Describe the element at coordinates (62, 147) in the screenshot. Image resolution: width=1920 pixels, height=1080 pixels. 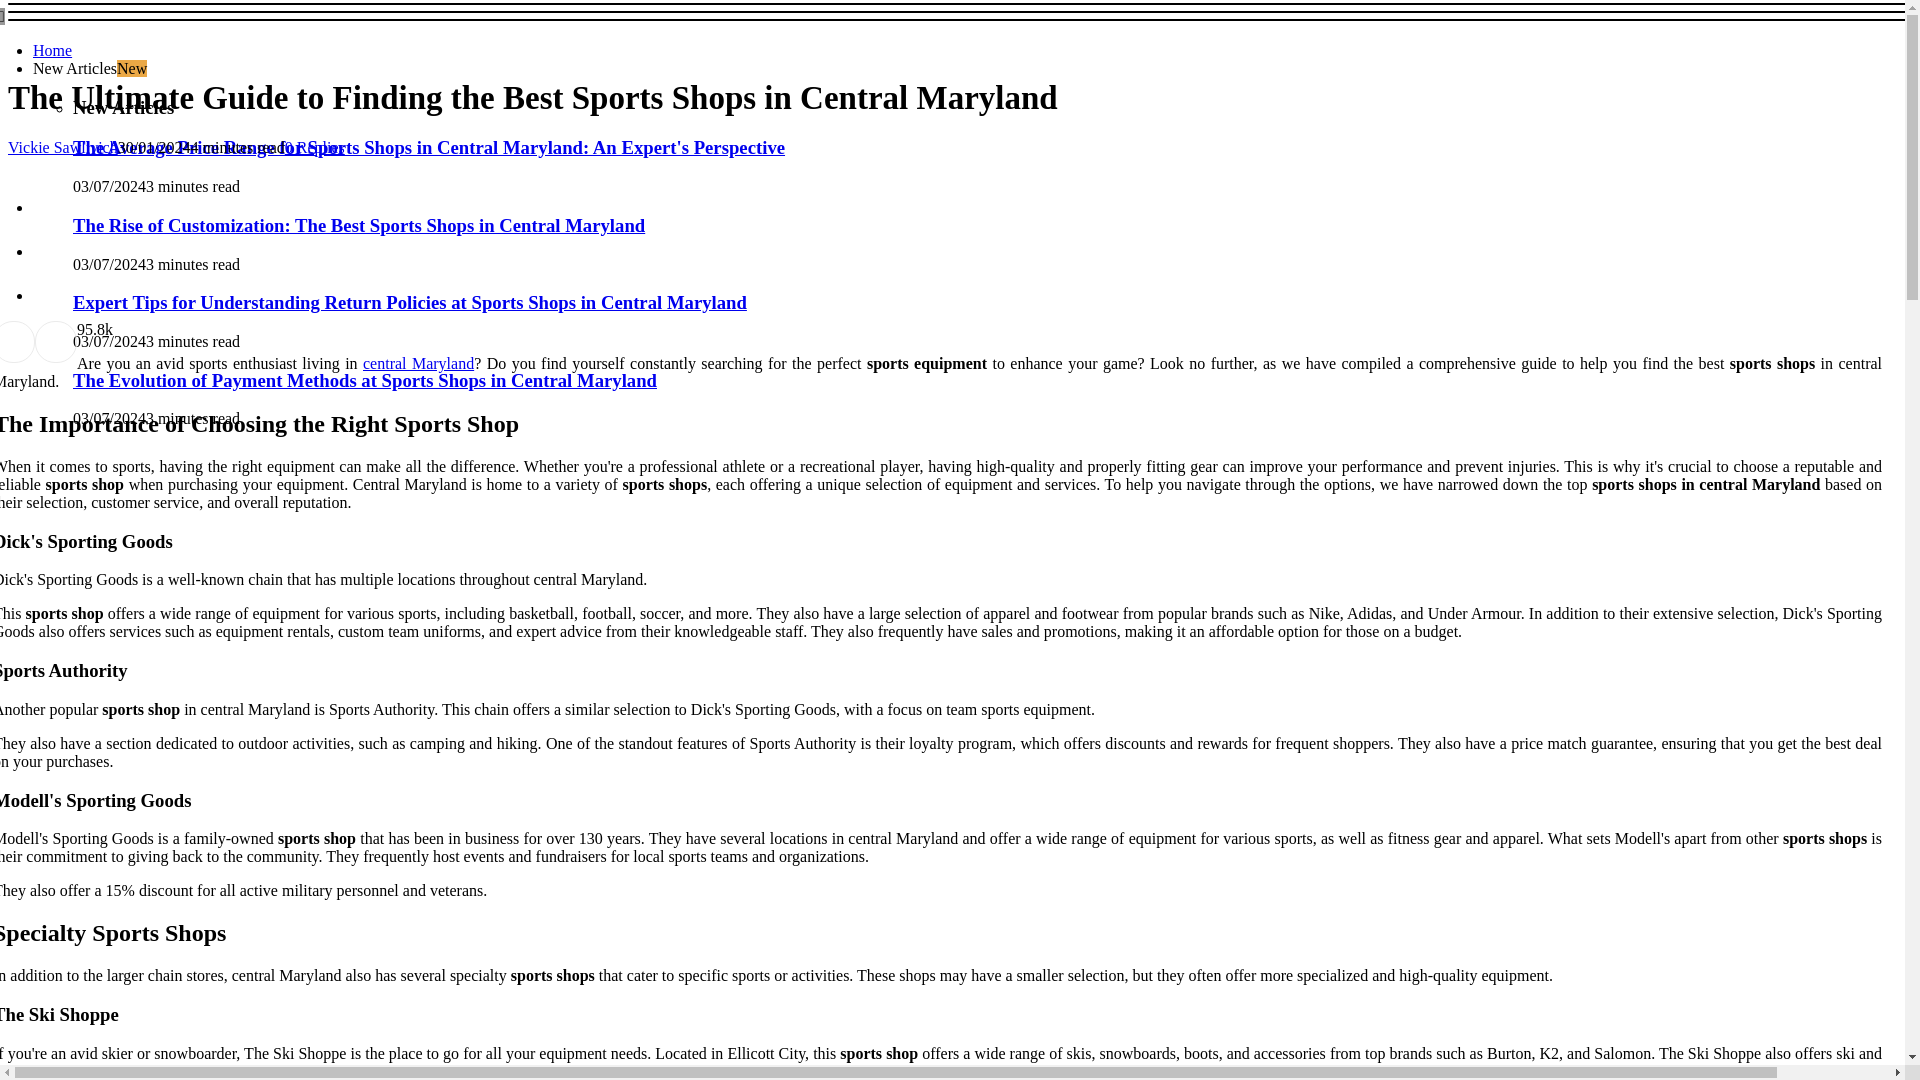
I see `Vickie Sawlivich` at that location.